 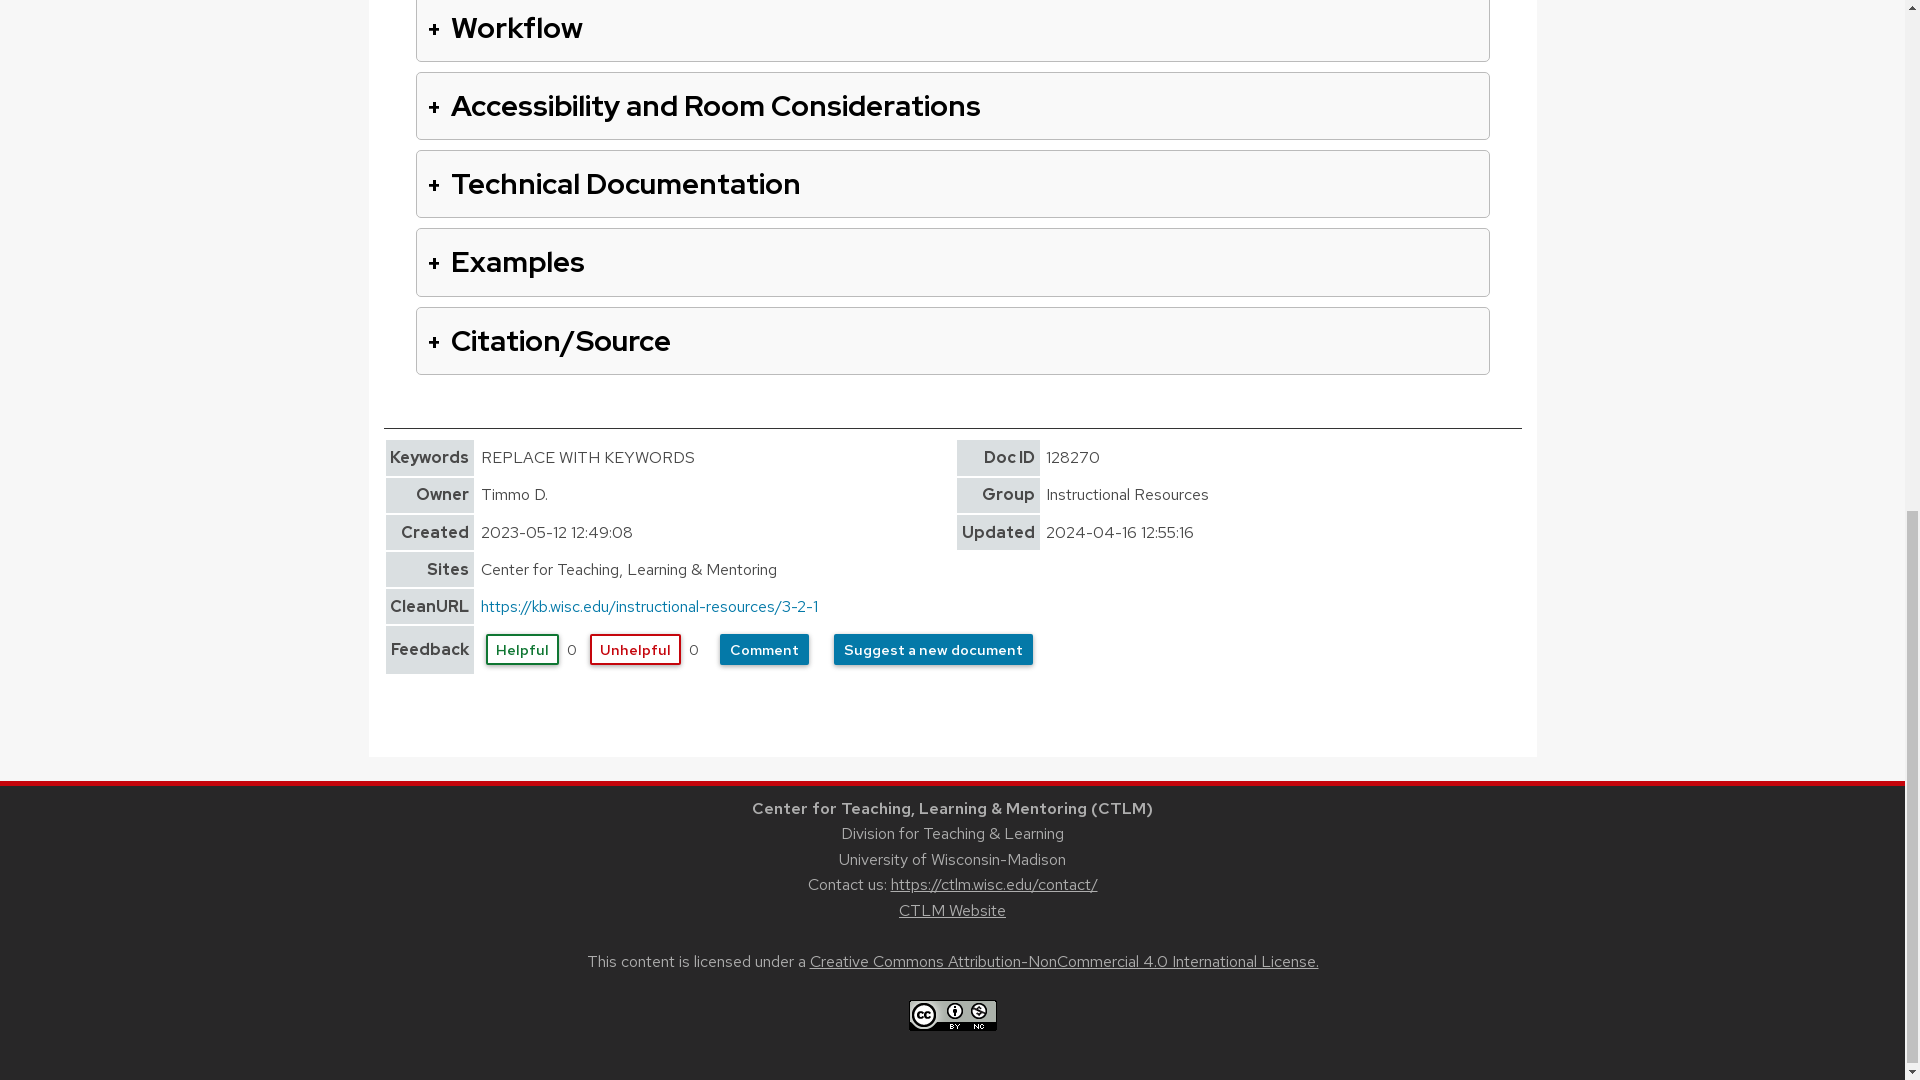 I want to click on Unhelpful, so click(x=635, y=649).